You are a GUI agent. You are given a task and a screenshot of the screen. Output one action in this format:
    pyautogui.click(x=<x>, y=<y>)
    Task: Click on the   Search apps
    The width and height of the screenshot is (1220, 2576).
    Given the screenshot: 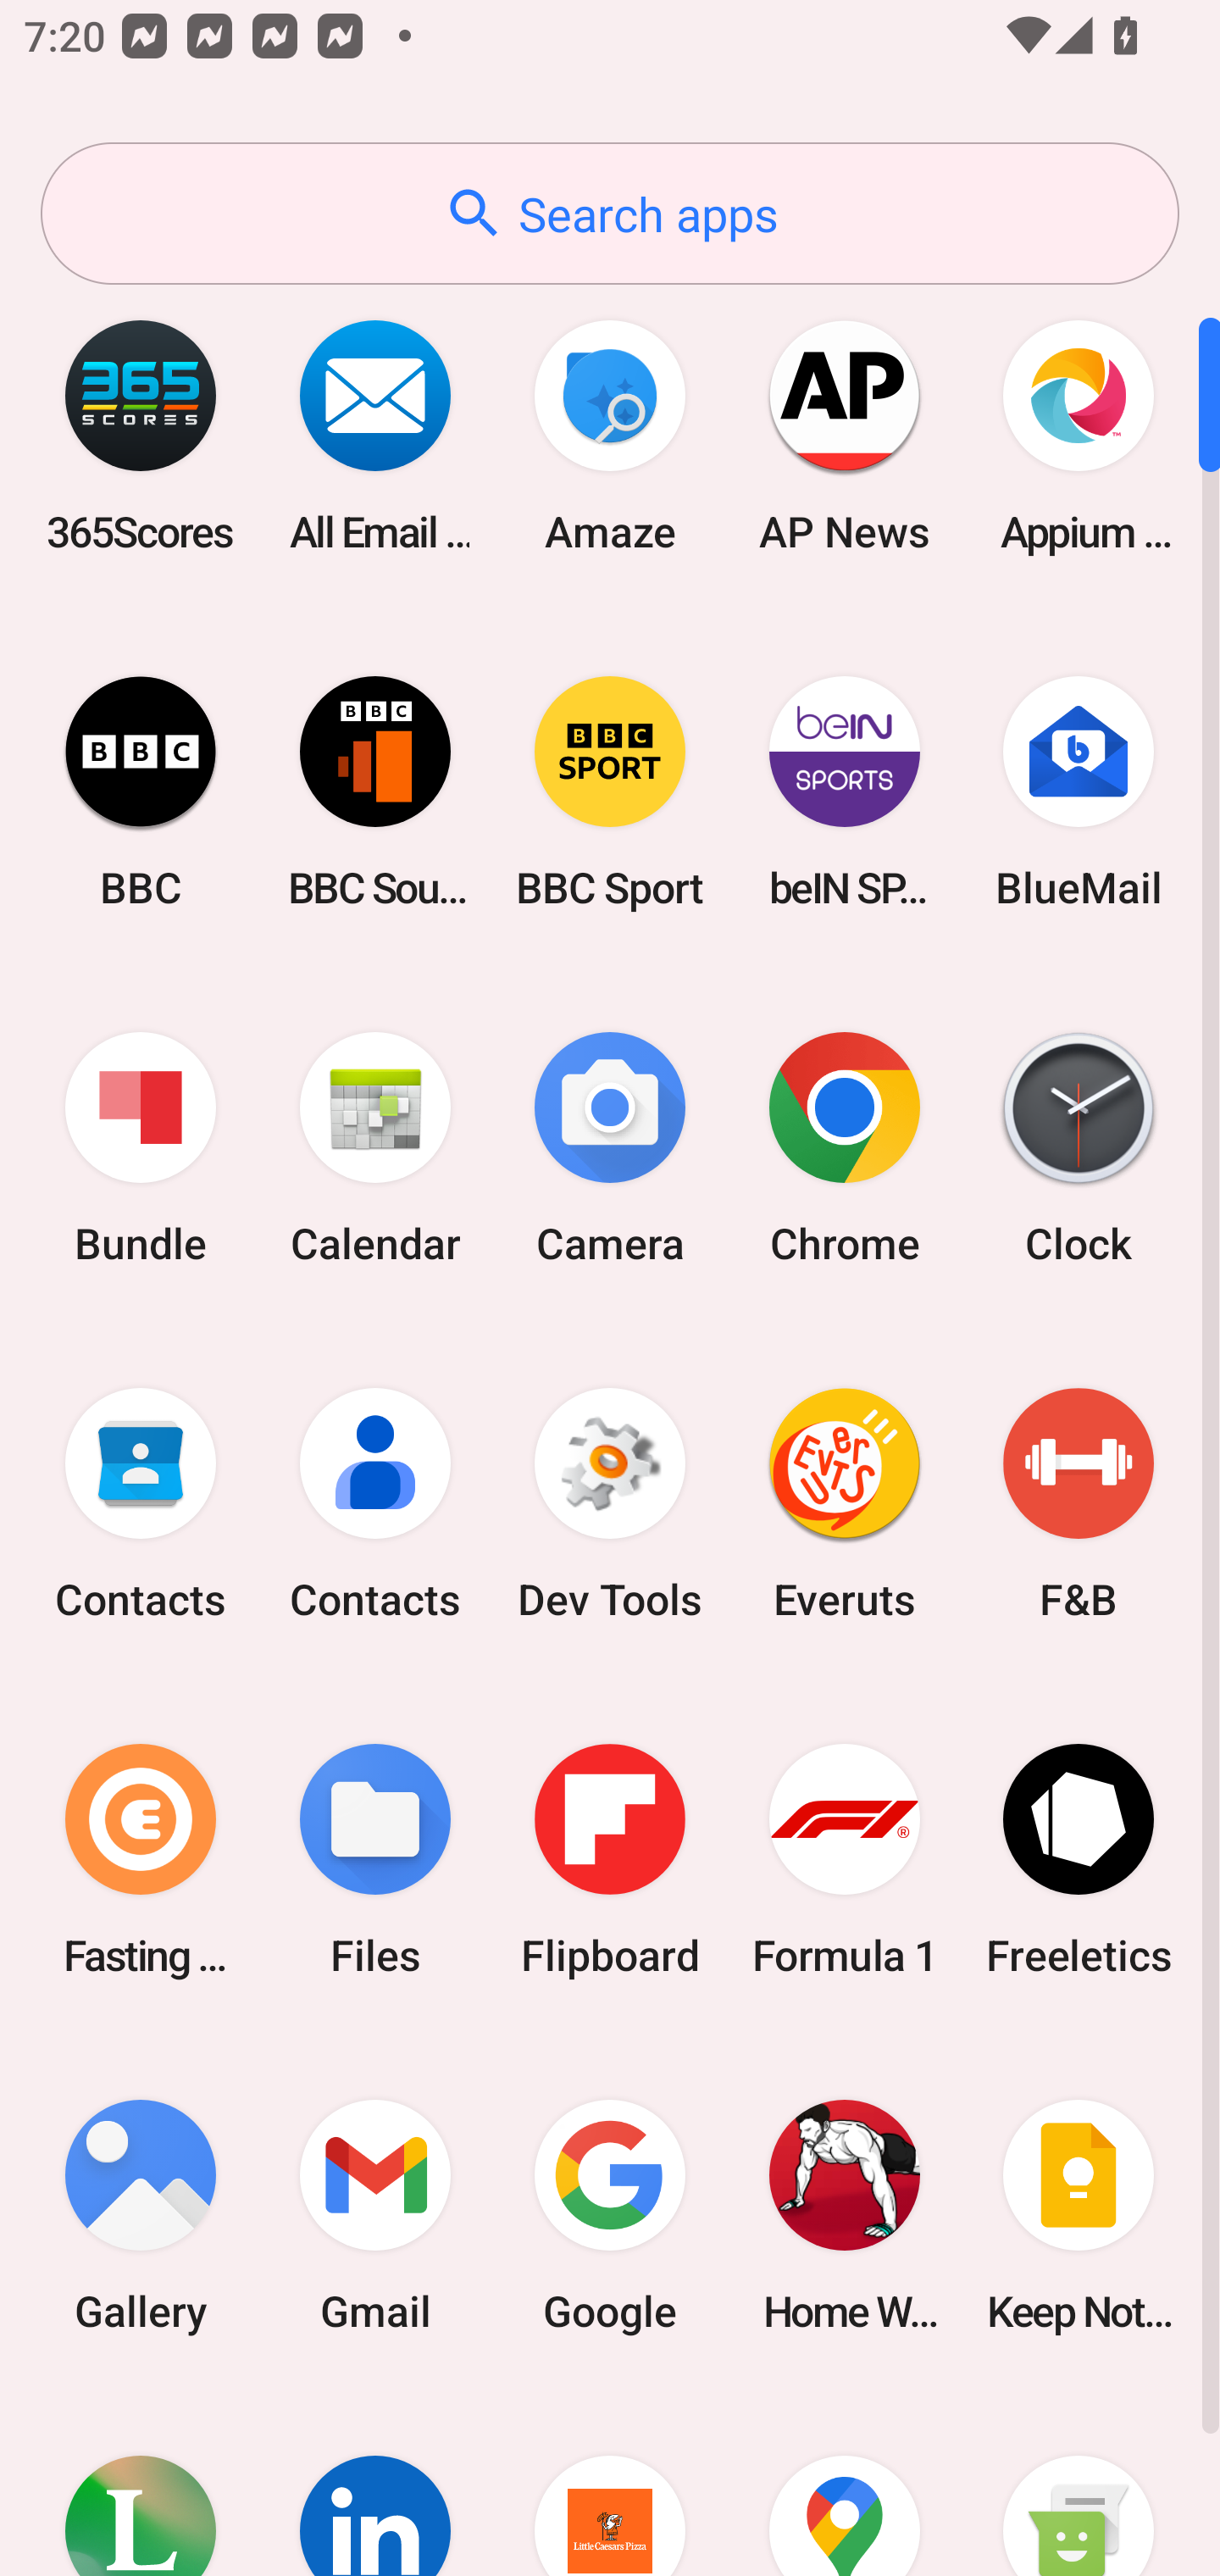 What is the action you would take?
    pyautogui.click(x=610, y=214)
    